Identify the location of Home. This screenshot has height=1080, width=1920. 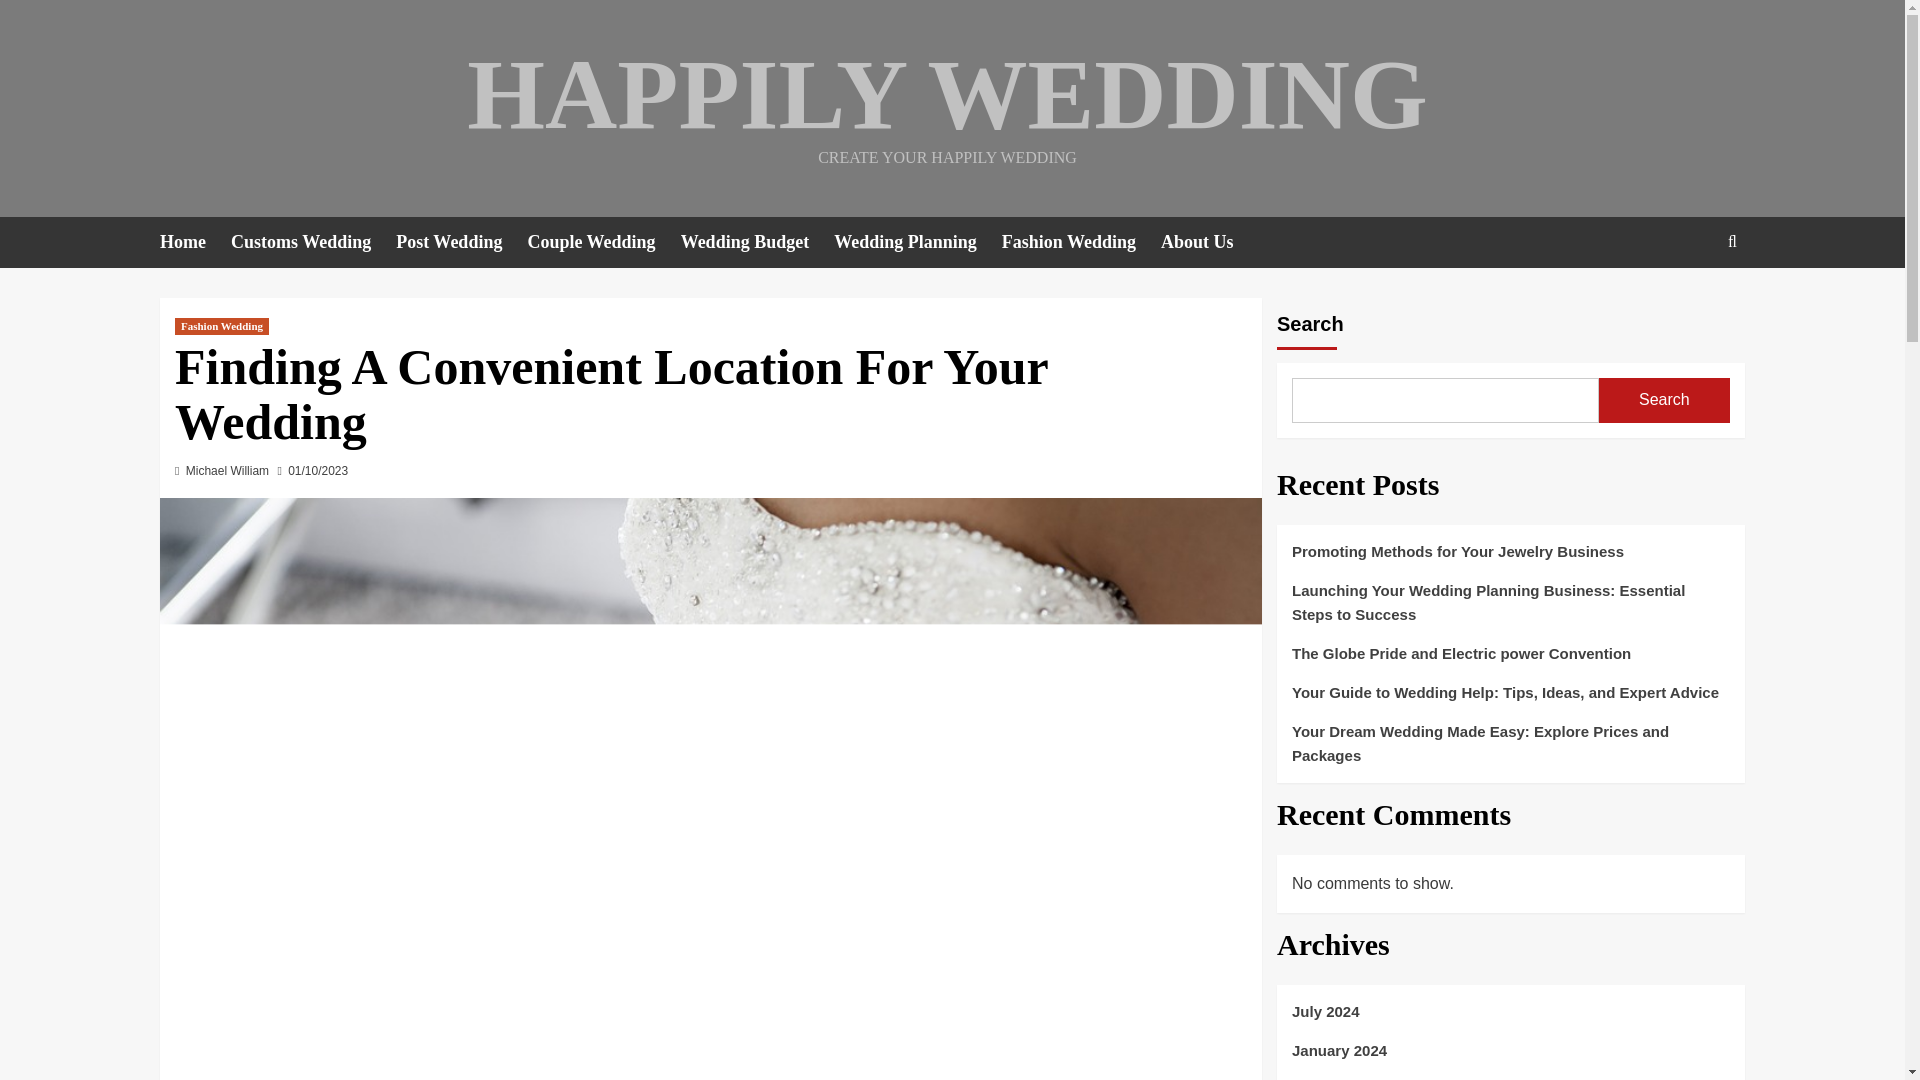
(194, 242).